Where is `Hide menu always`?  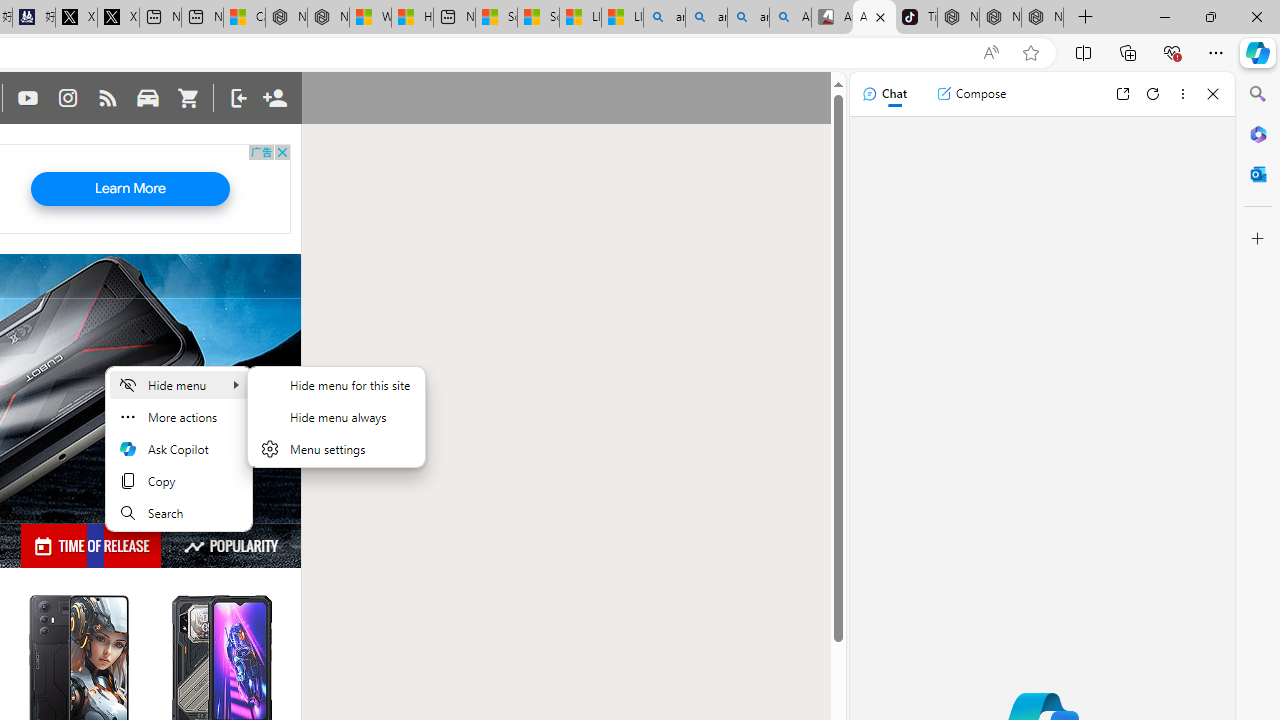 Hide menu always is located at coordinates (336, 416).